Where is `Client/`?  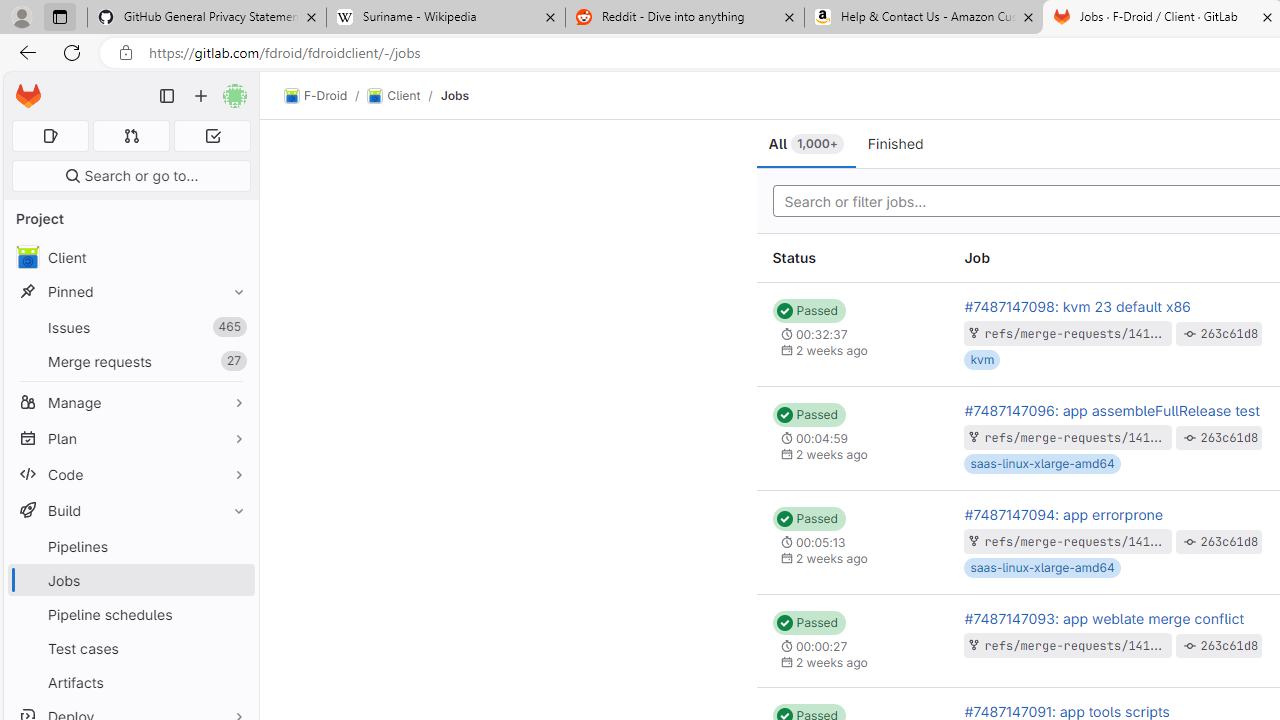
Client/ is located at coordinates (404, 96).